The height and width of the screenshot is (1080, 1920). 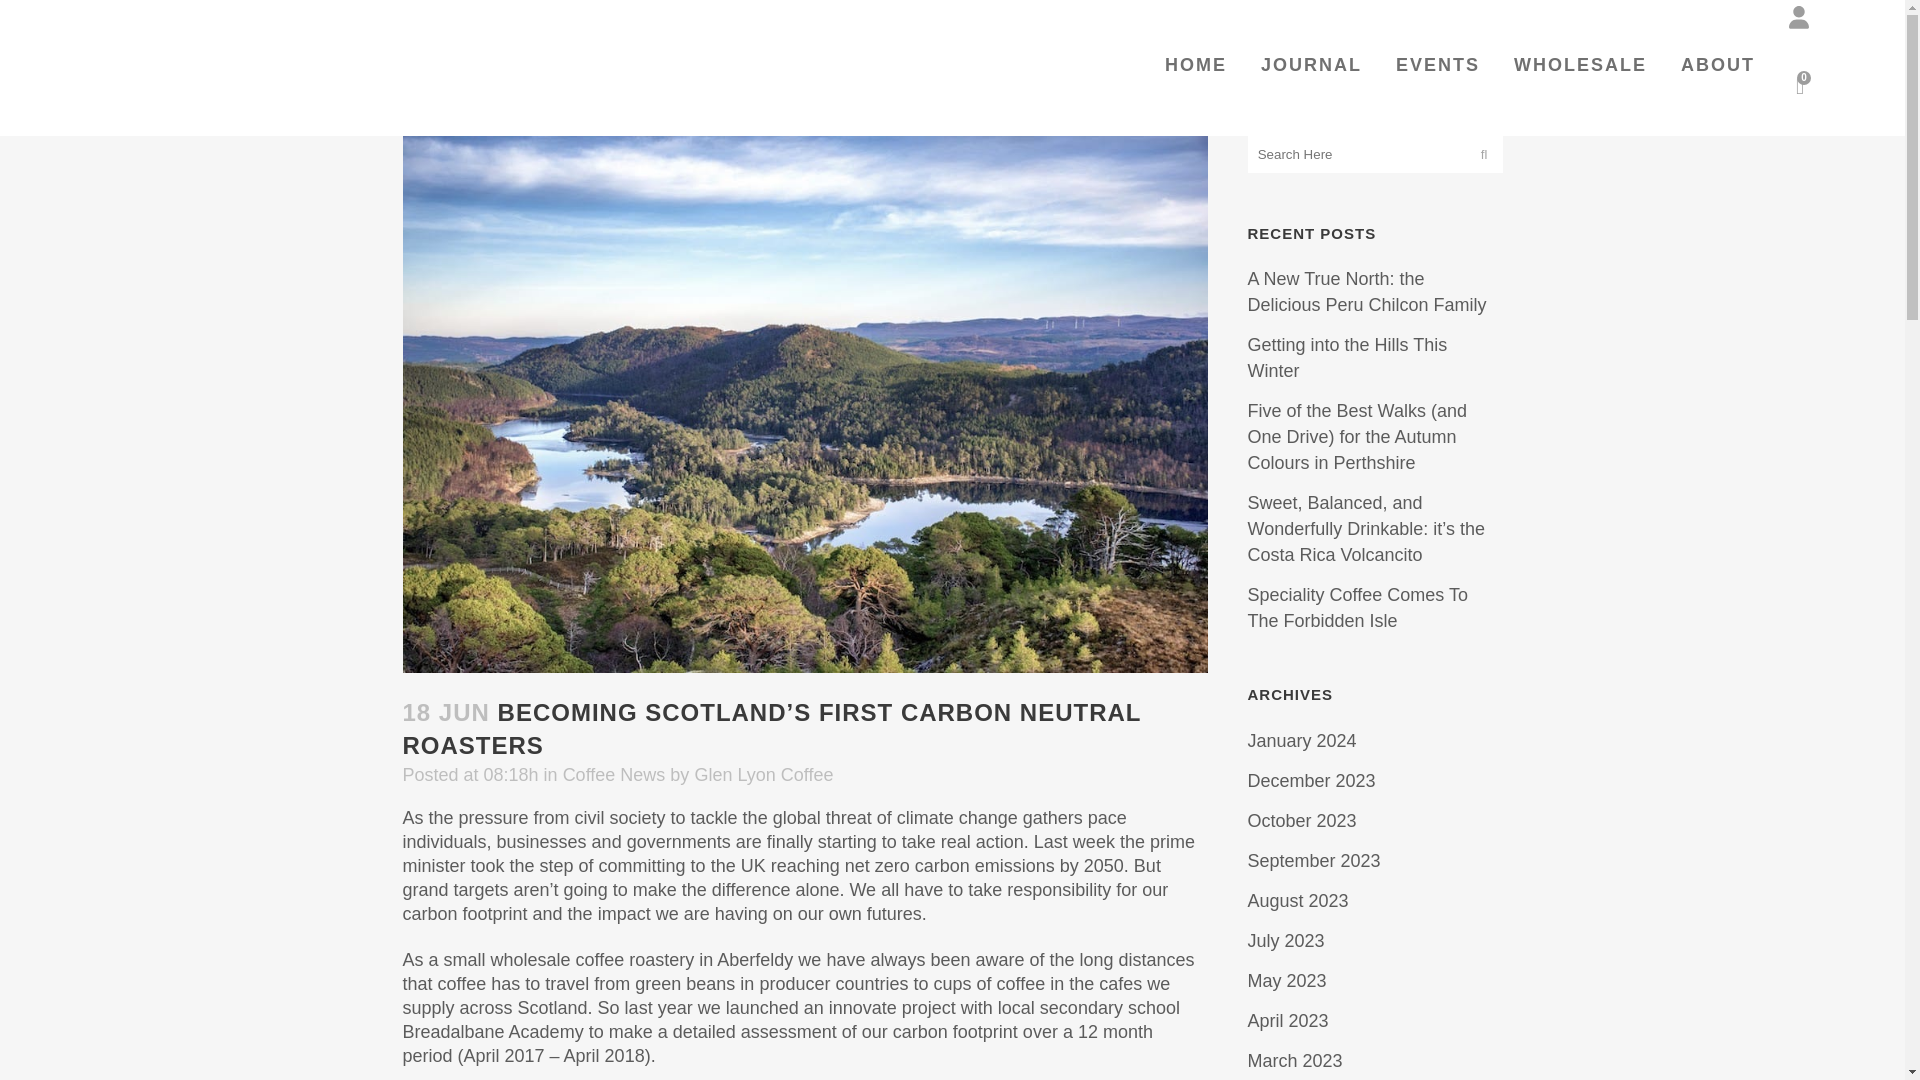 I want to click on Getting into the Hills This Winter , so click(x=1348, y=358).